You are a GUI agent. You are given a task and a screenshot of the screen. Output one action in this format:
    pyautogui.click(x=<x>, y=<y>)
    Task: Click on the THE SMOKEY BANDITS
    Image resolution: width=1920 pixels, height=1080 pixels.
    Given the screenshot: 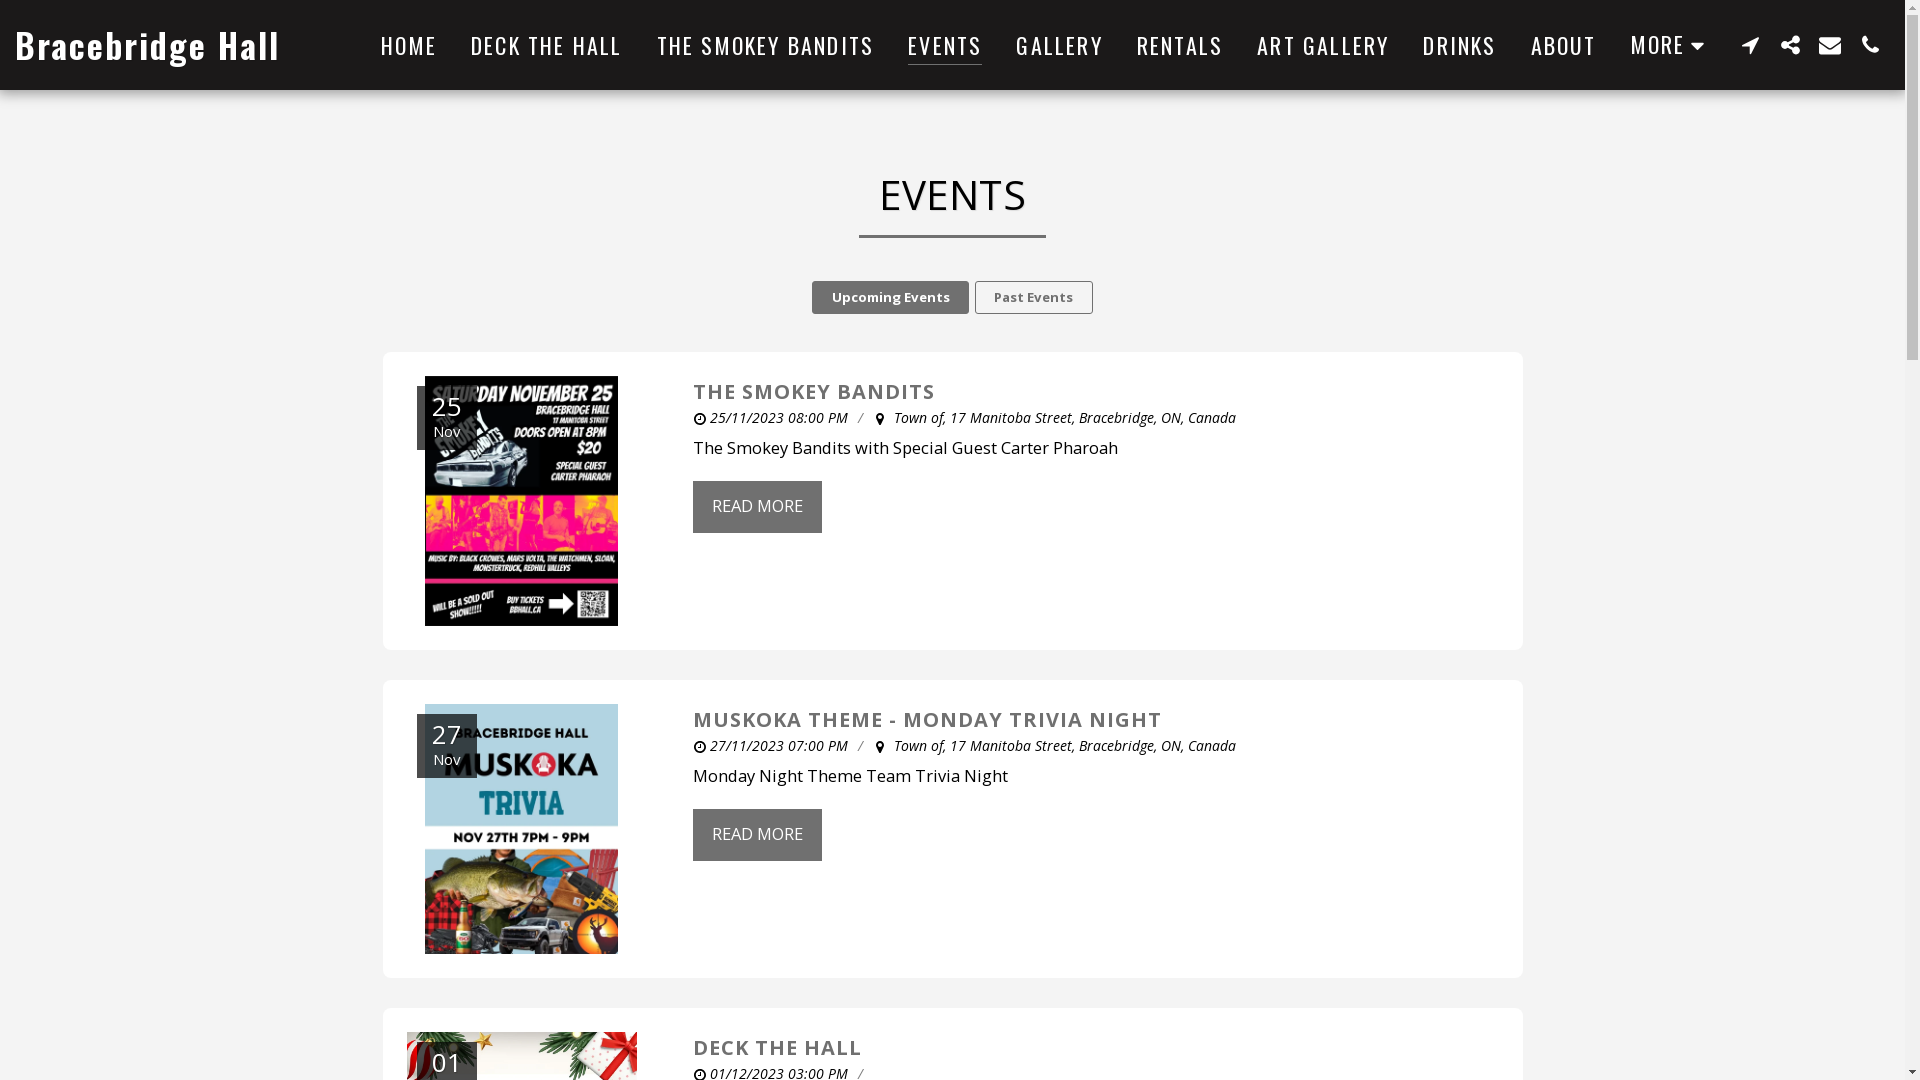 What is the action you would take?
    pyautogui.click(x=813, y=392)
    